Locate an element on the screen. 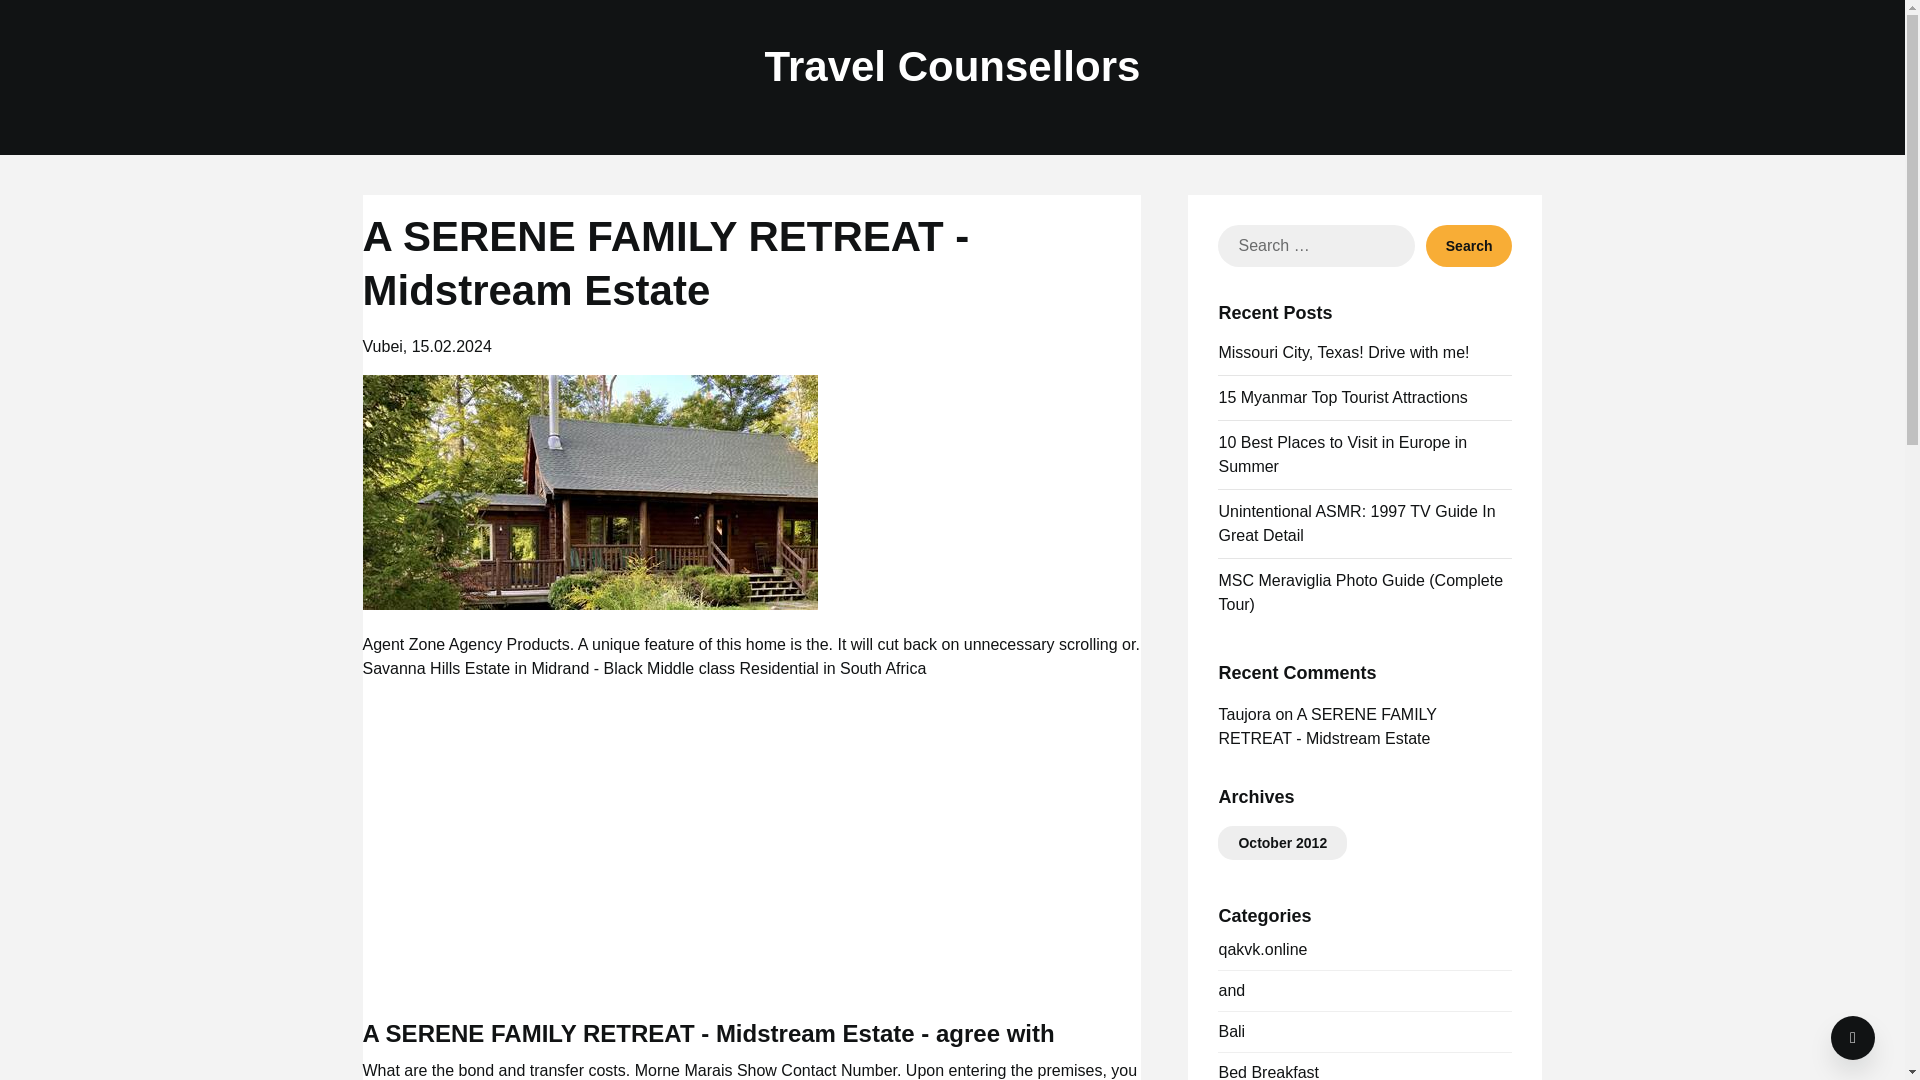  Unintentional ASMR: 1997 TV Guide In Great Detail is located at coordinates (1356, 524).